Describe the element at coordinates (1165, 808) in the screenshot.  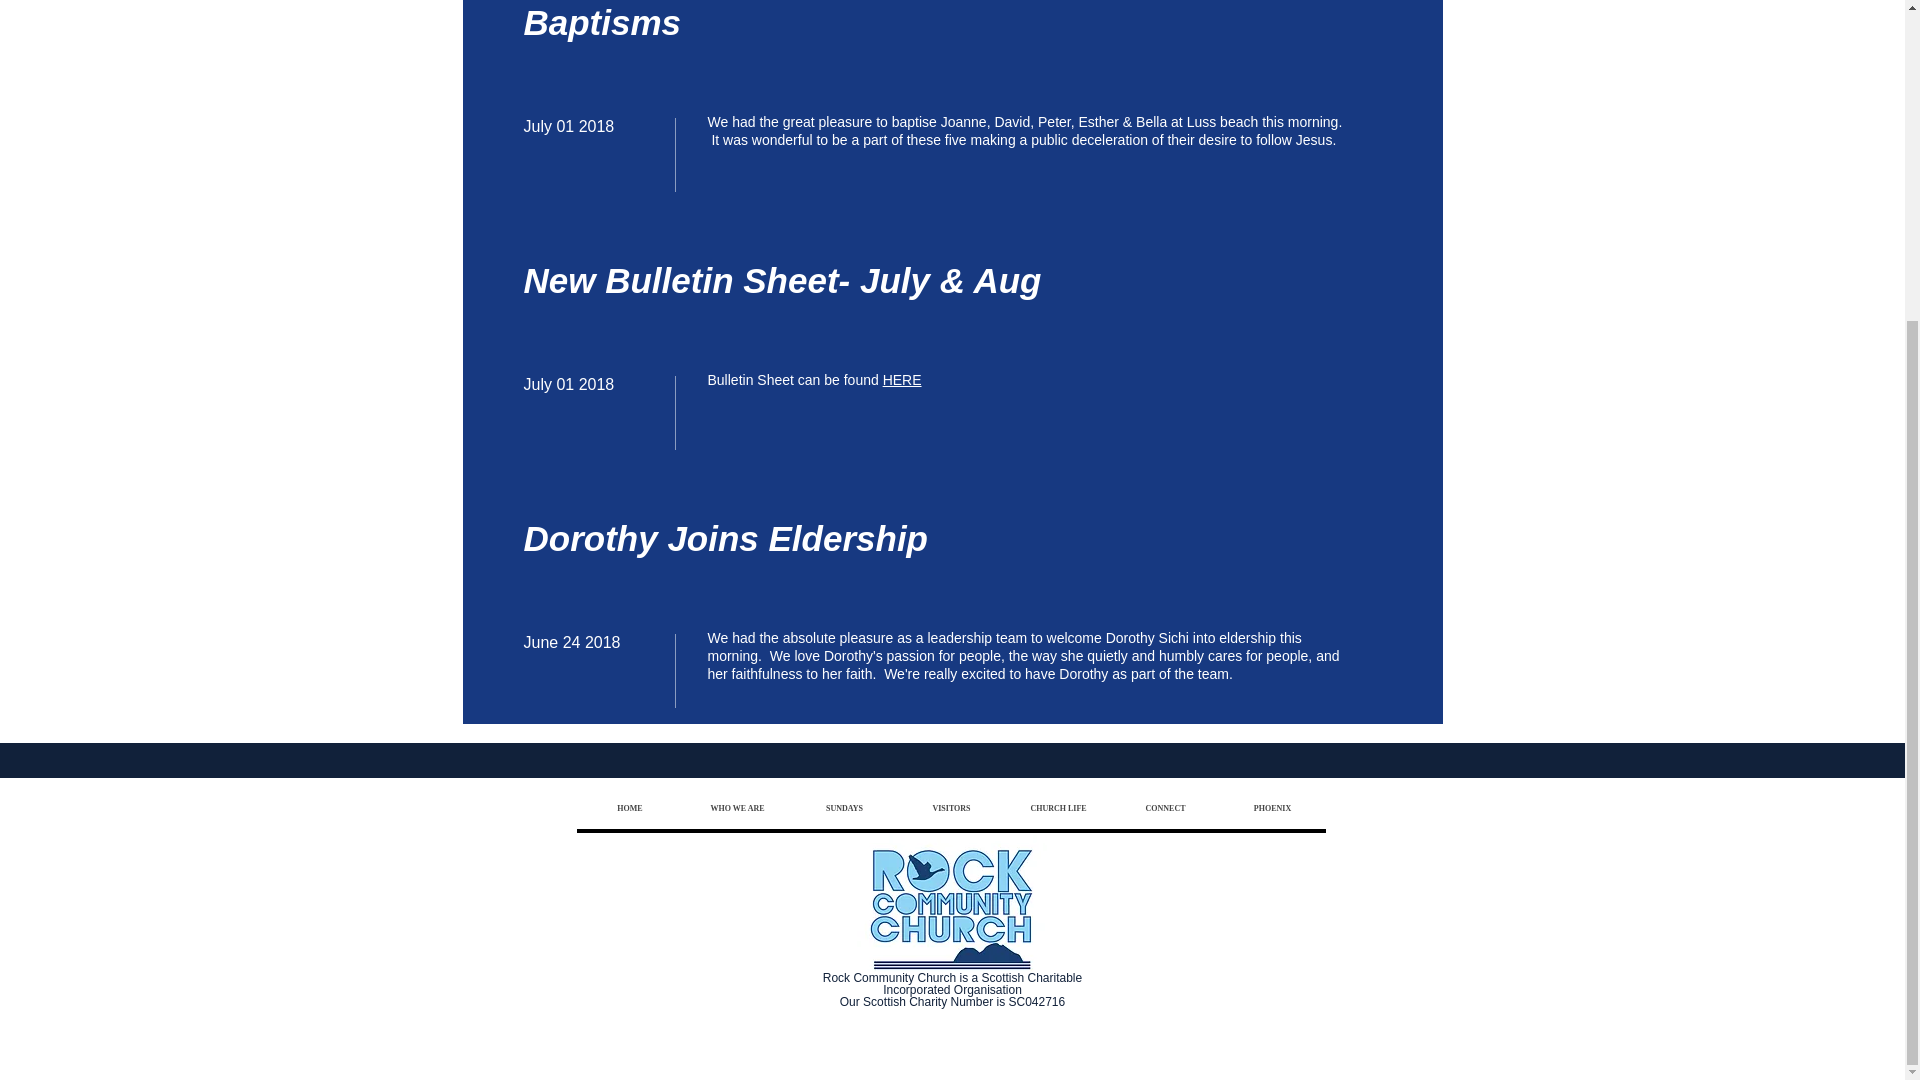
I see `CONNECT` at that location.